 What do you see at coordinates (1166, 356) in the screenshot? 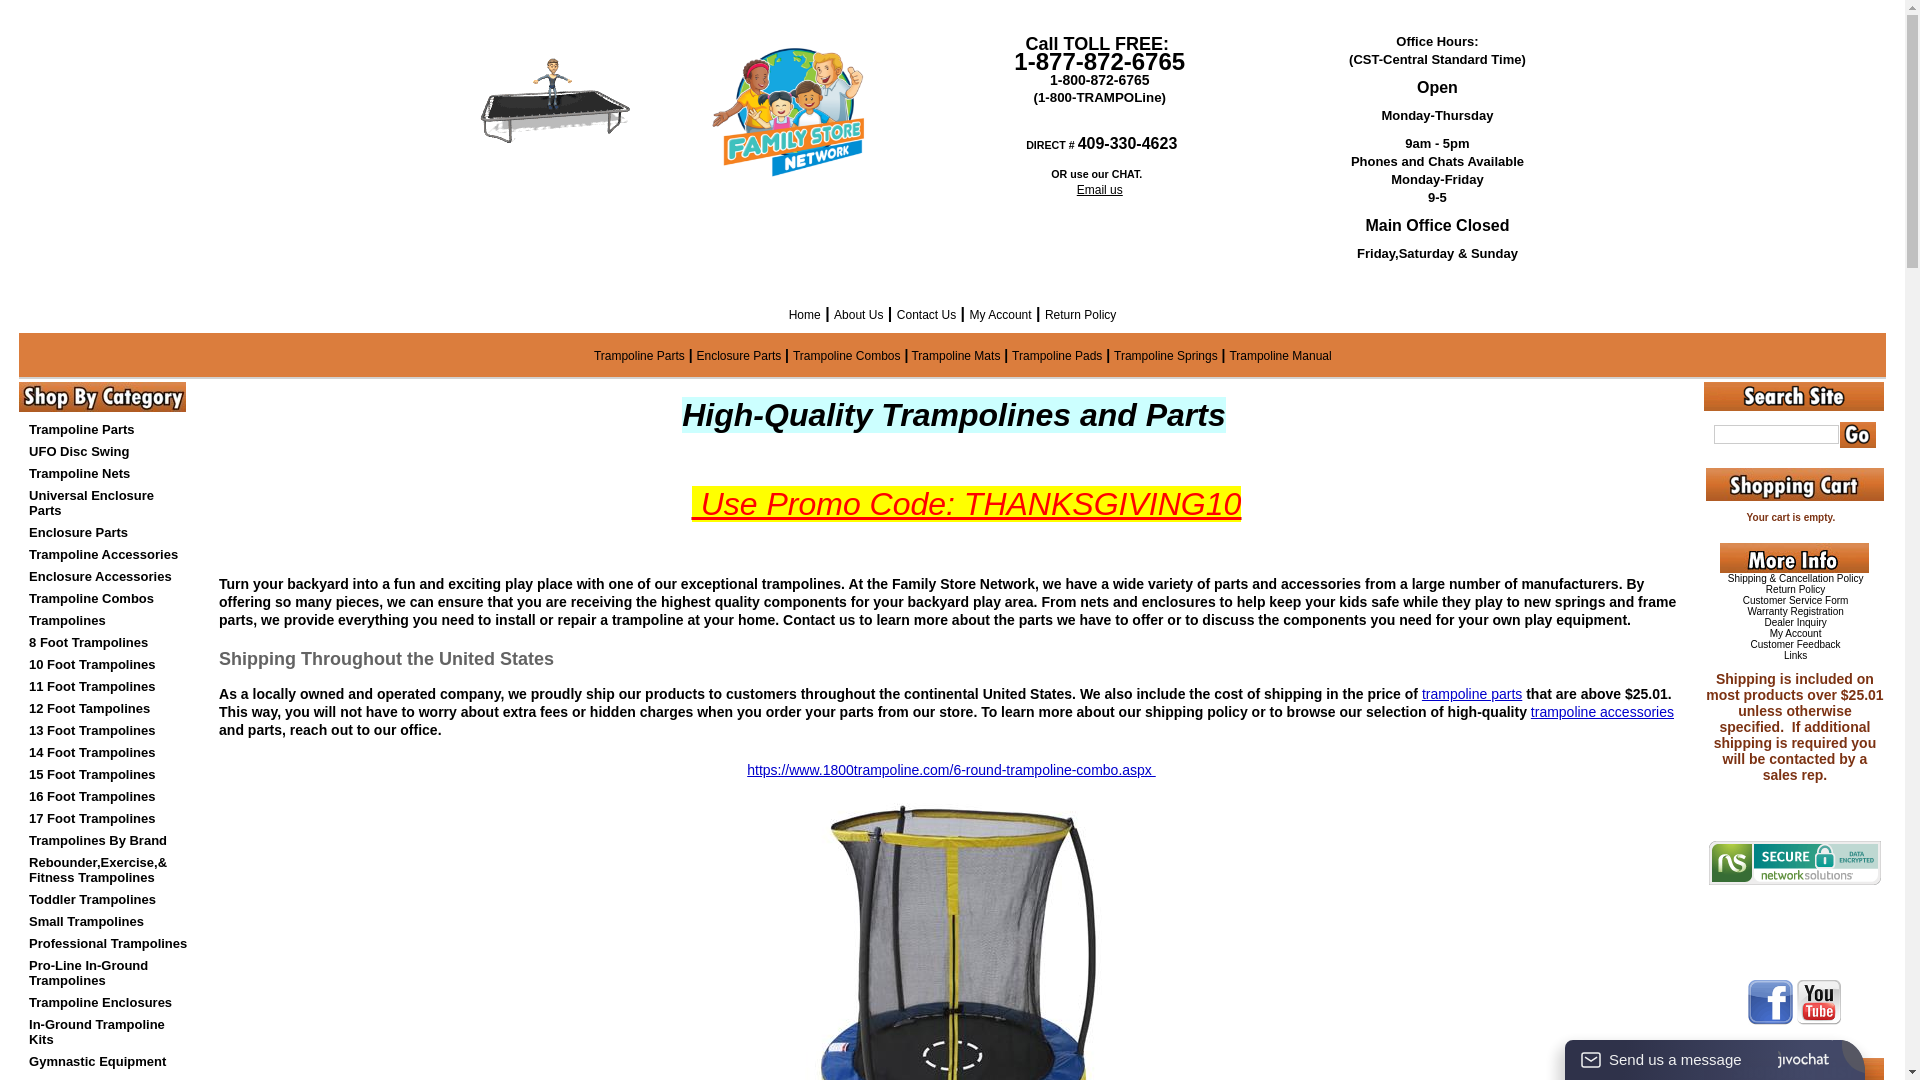
I see `Trampoline Springs` at bounding box center [1166, 356].